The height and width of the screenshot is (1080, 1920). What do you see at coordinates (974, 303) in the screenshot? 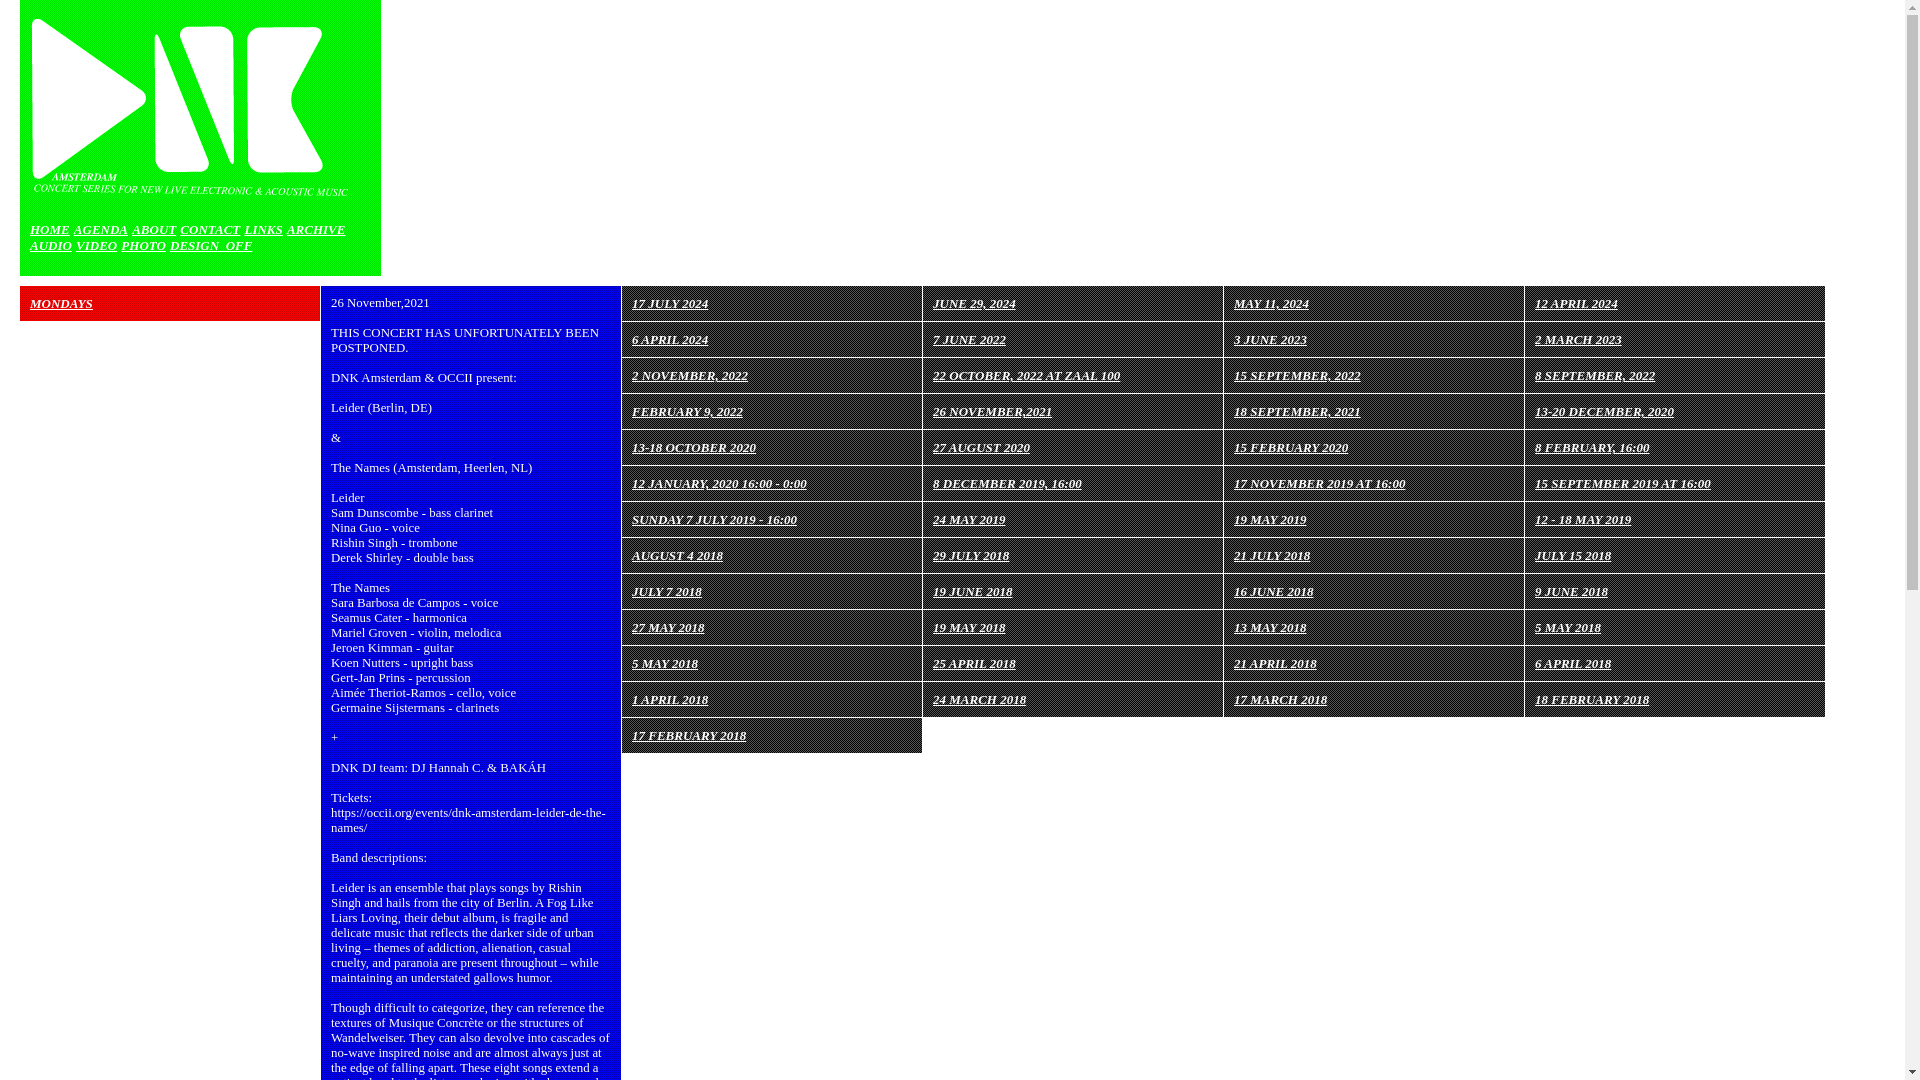
I see `JUNE 29, 2024` at bounding box center [974, 303].